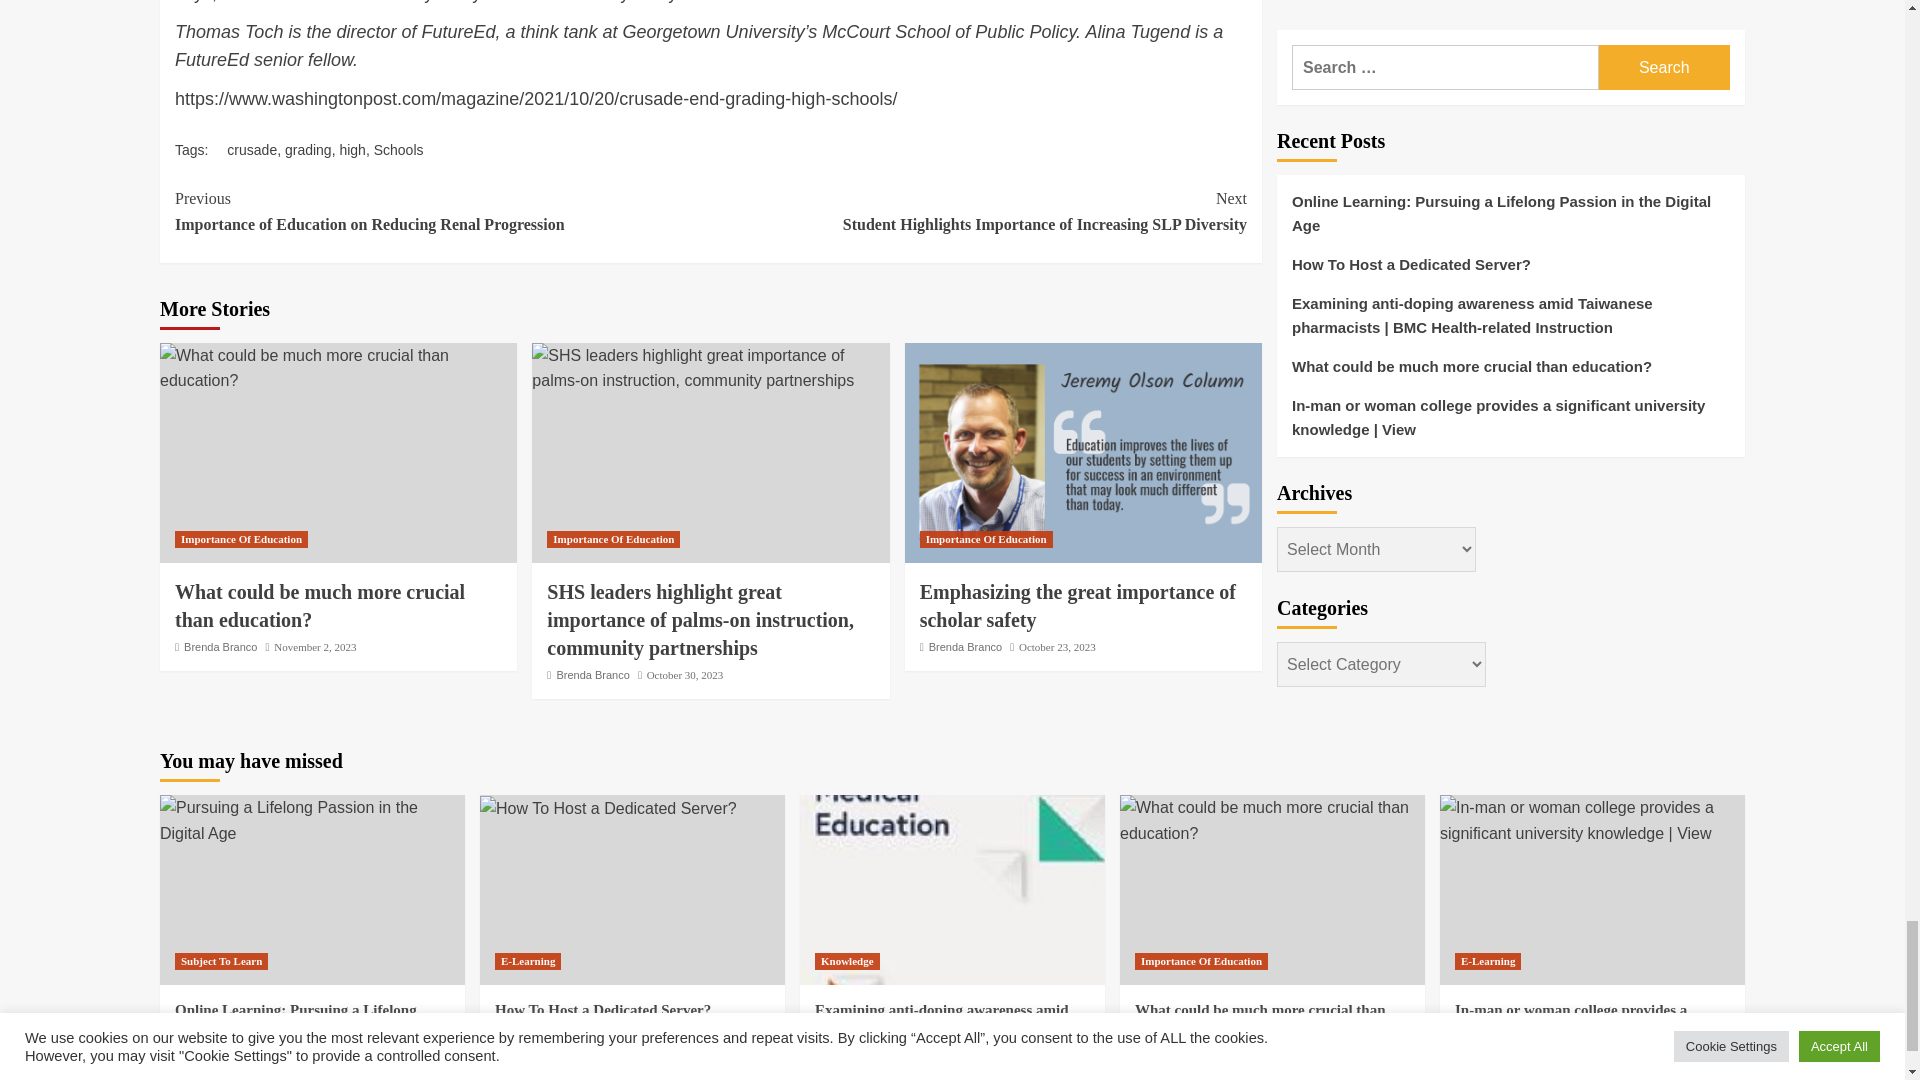 This screenshot has width=1920, height=1080. What do you see at coordinates (312, 820) in the screenshot?
I see `Pursuing a Lifelong Passion in the Digital Age` at bounding box center [312, 820].